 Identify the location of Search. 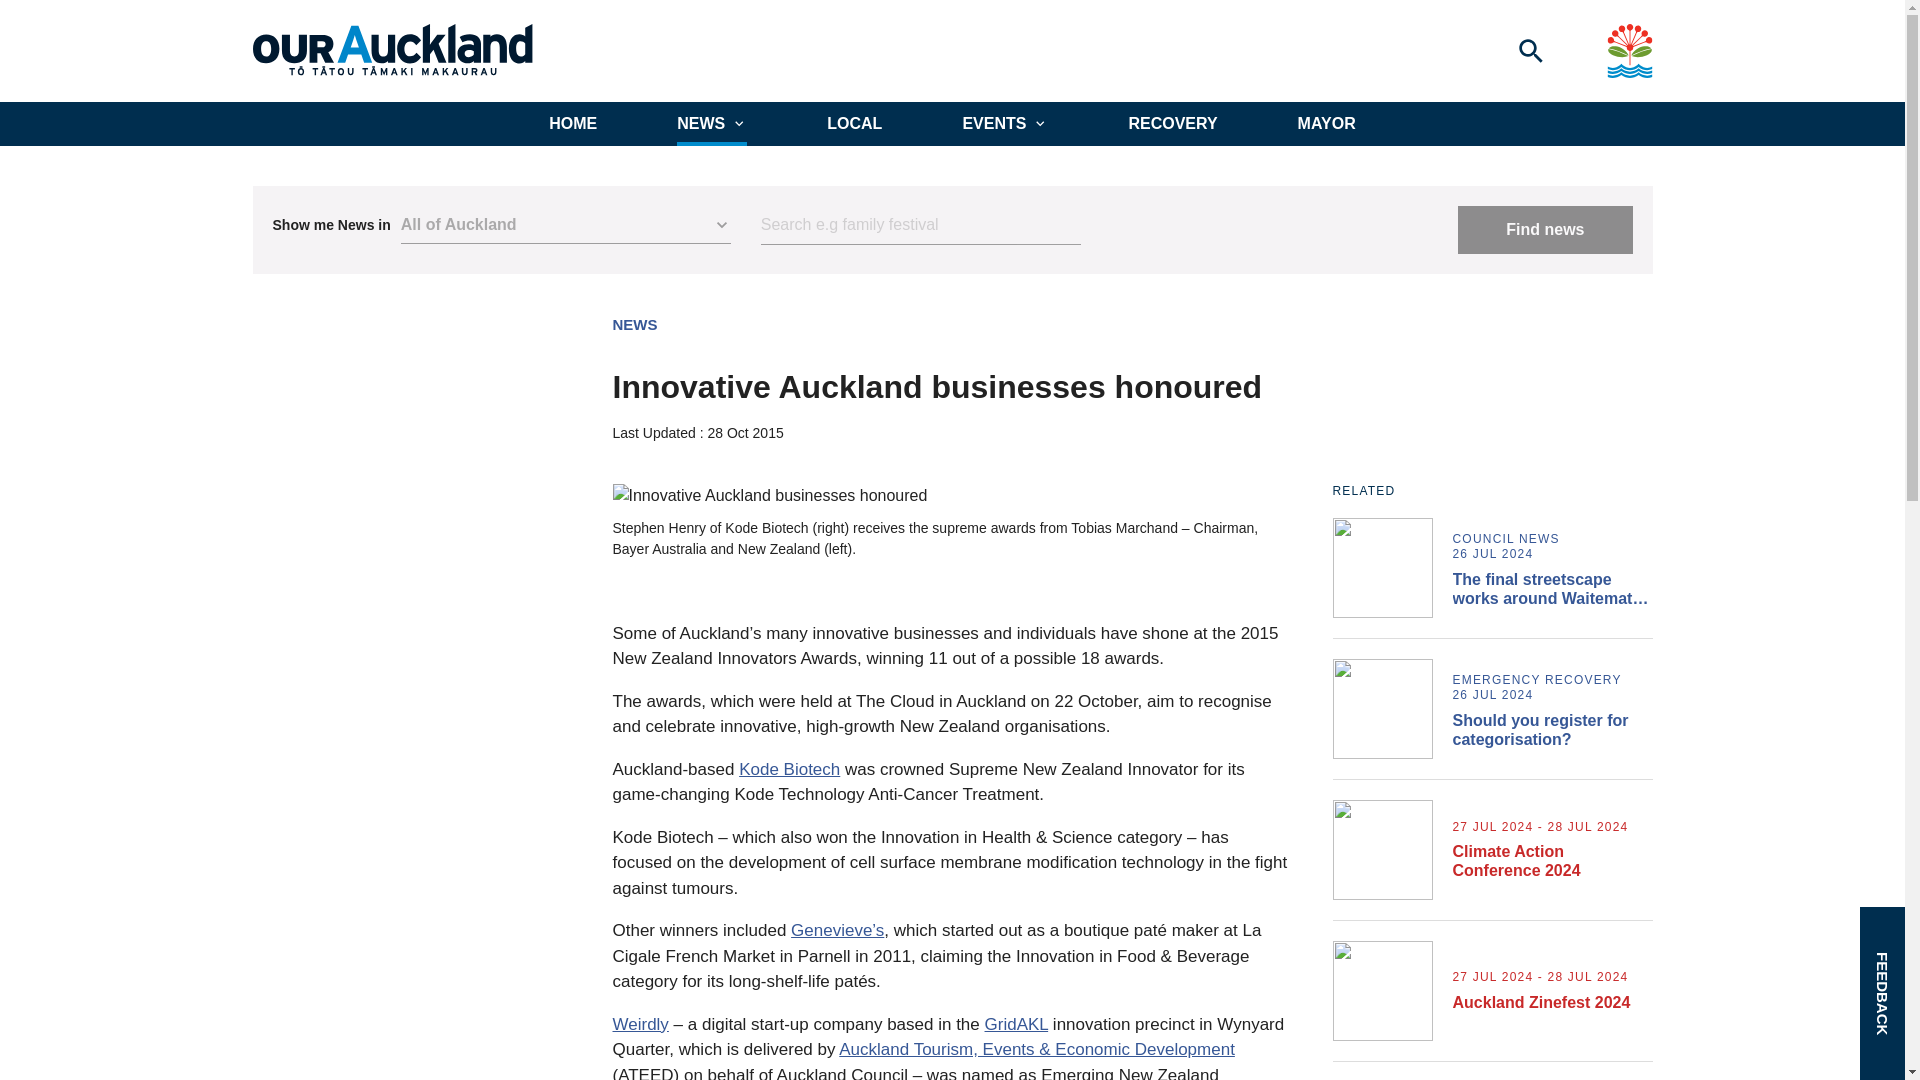
(920, 226).